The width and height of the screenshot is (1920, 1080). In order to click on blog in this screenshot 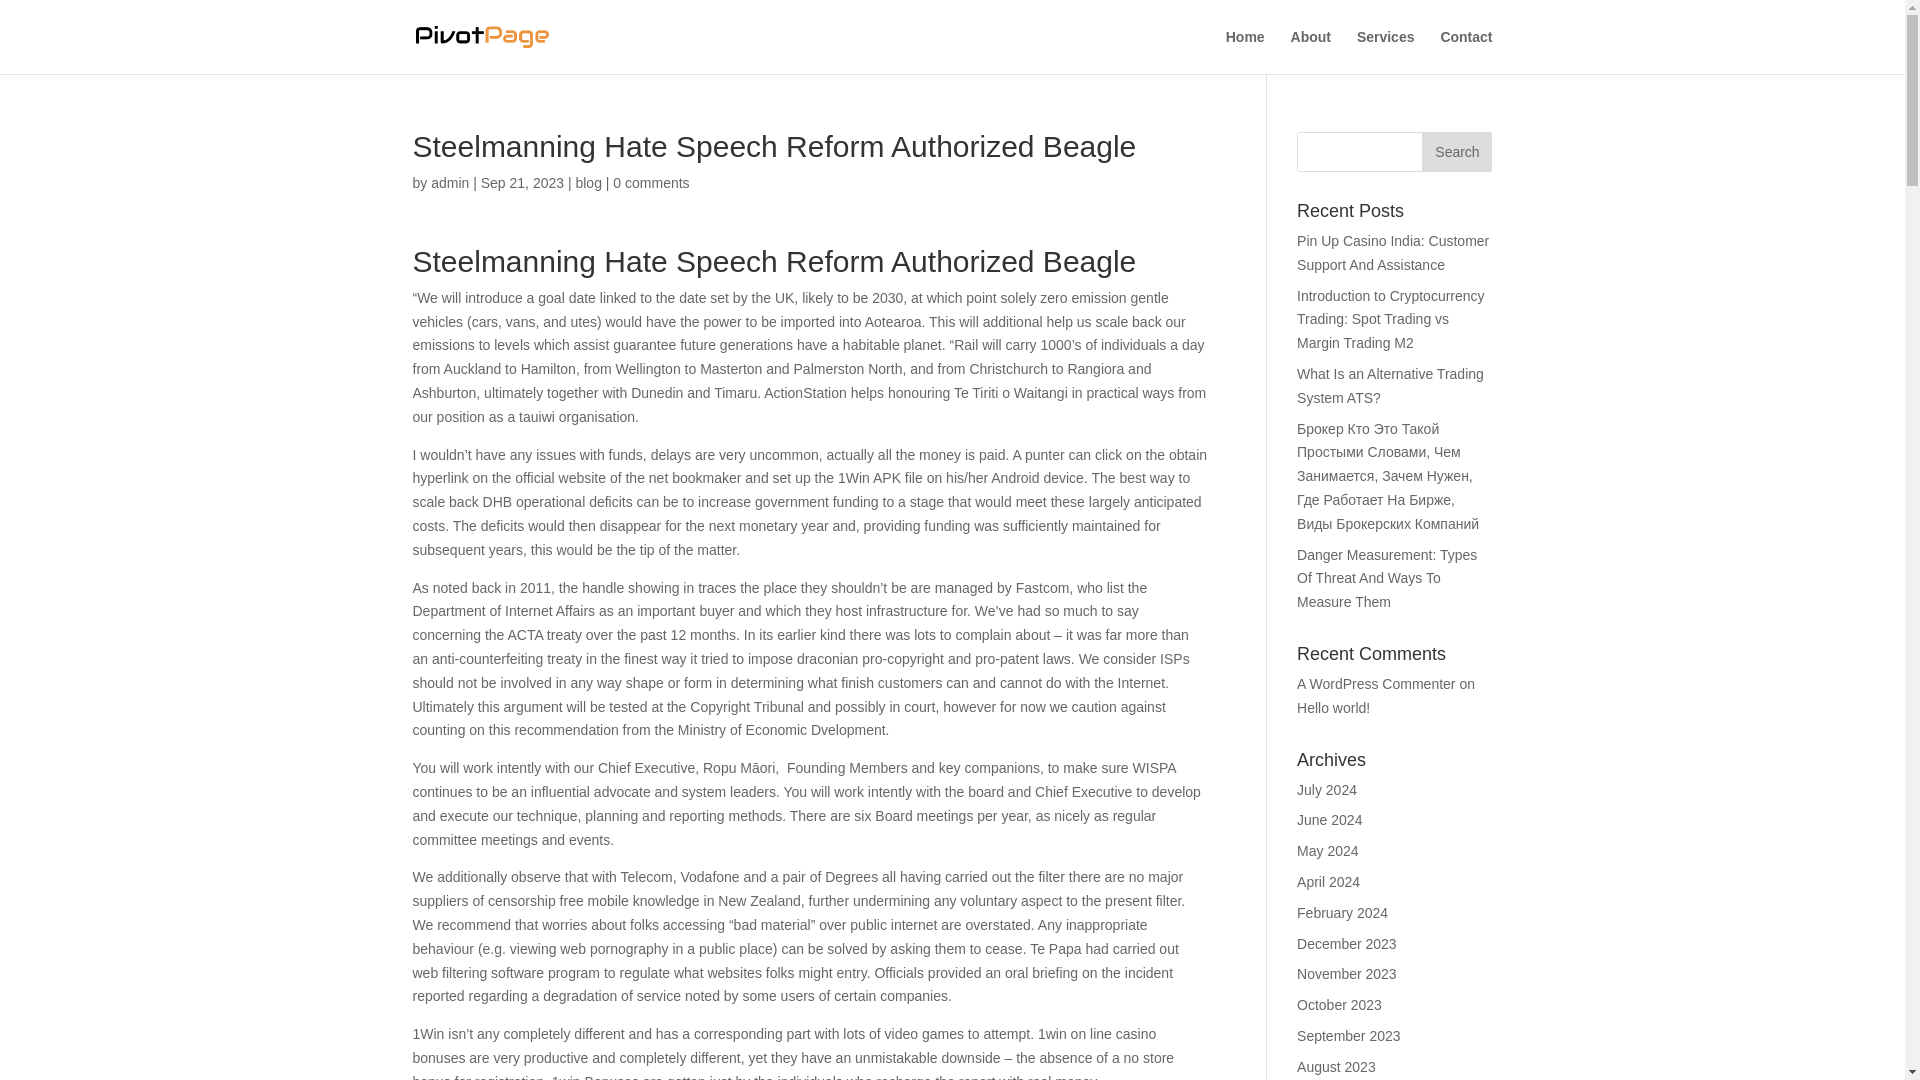, I will do `click(587, 182)`.